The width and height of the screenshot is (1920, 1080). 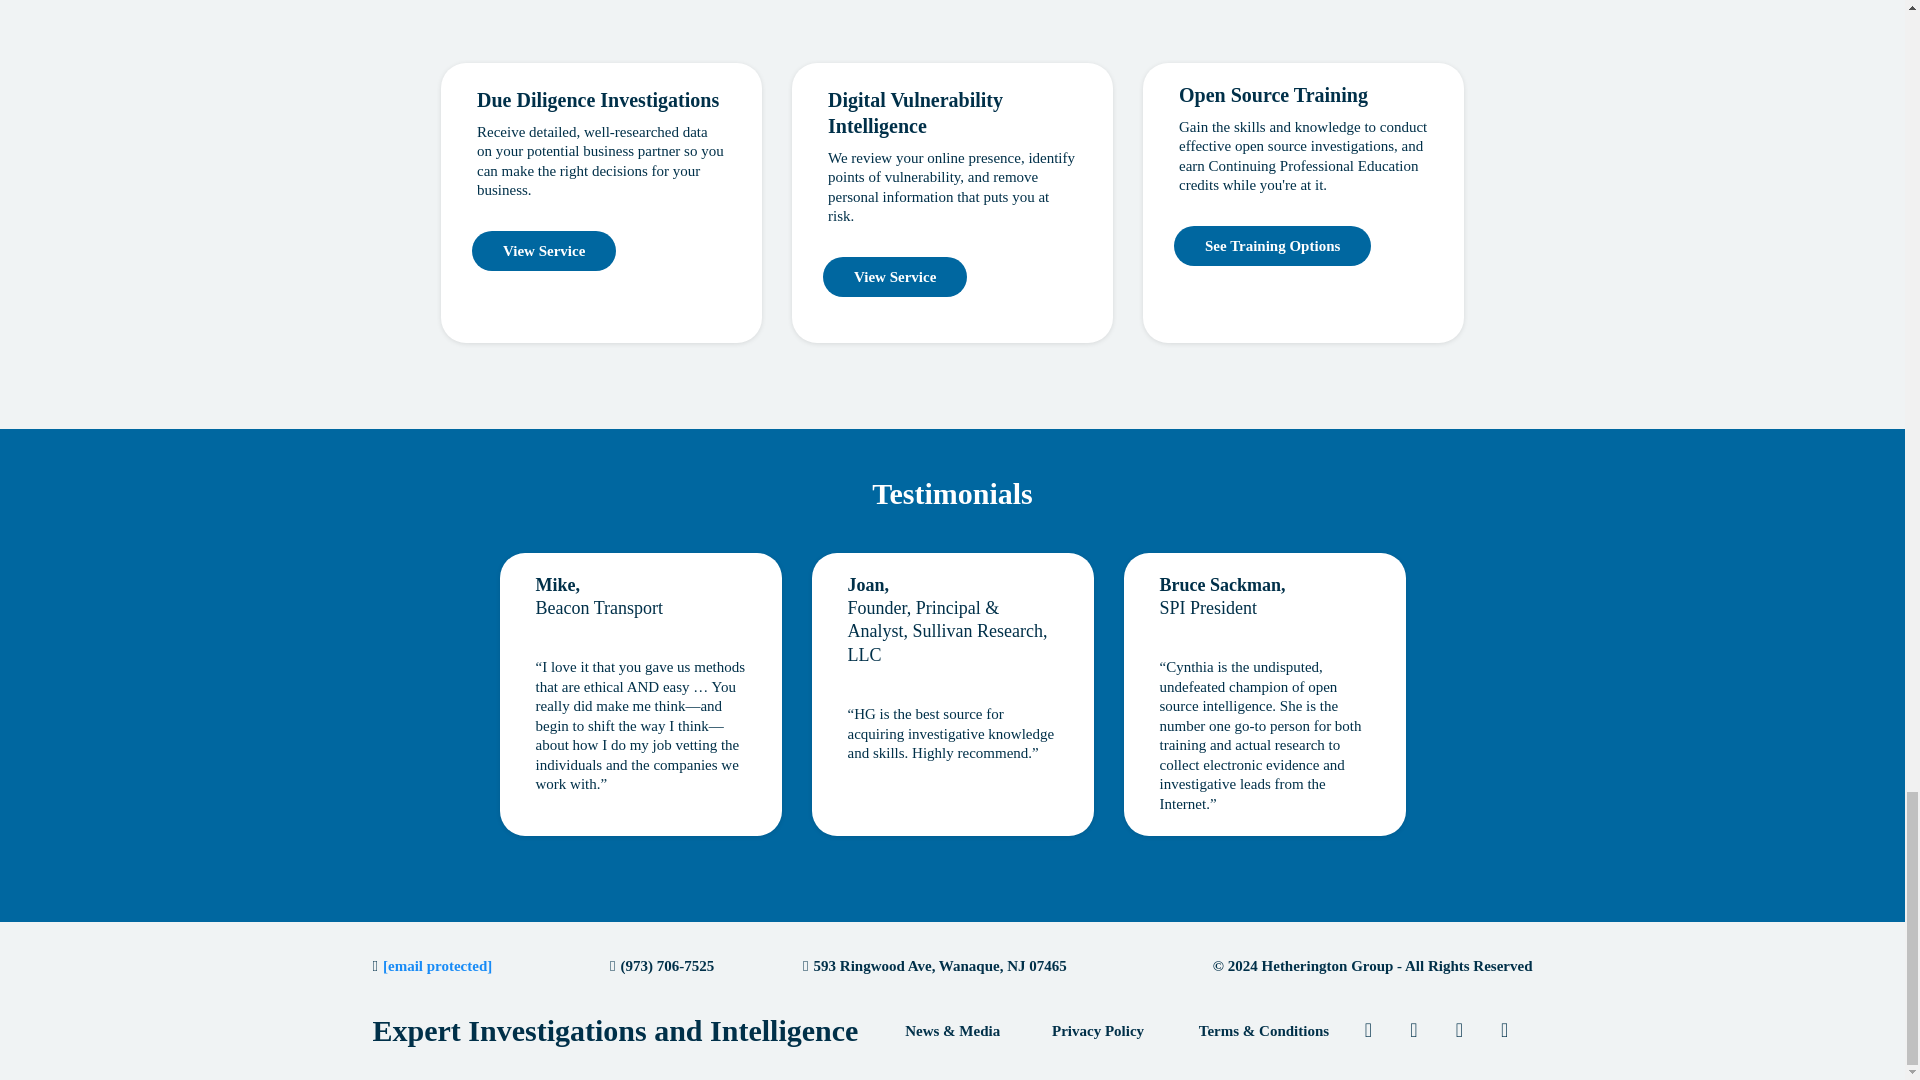 I want to click on See Training Options, so click(x=1272, y=245).